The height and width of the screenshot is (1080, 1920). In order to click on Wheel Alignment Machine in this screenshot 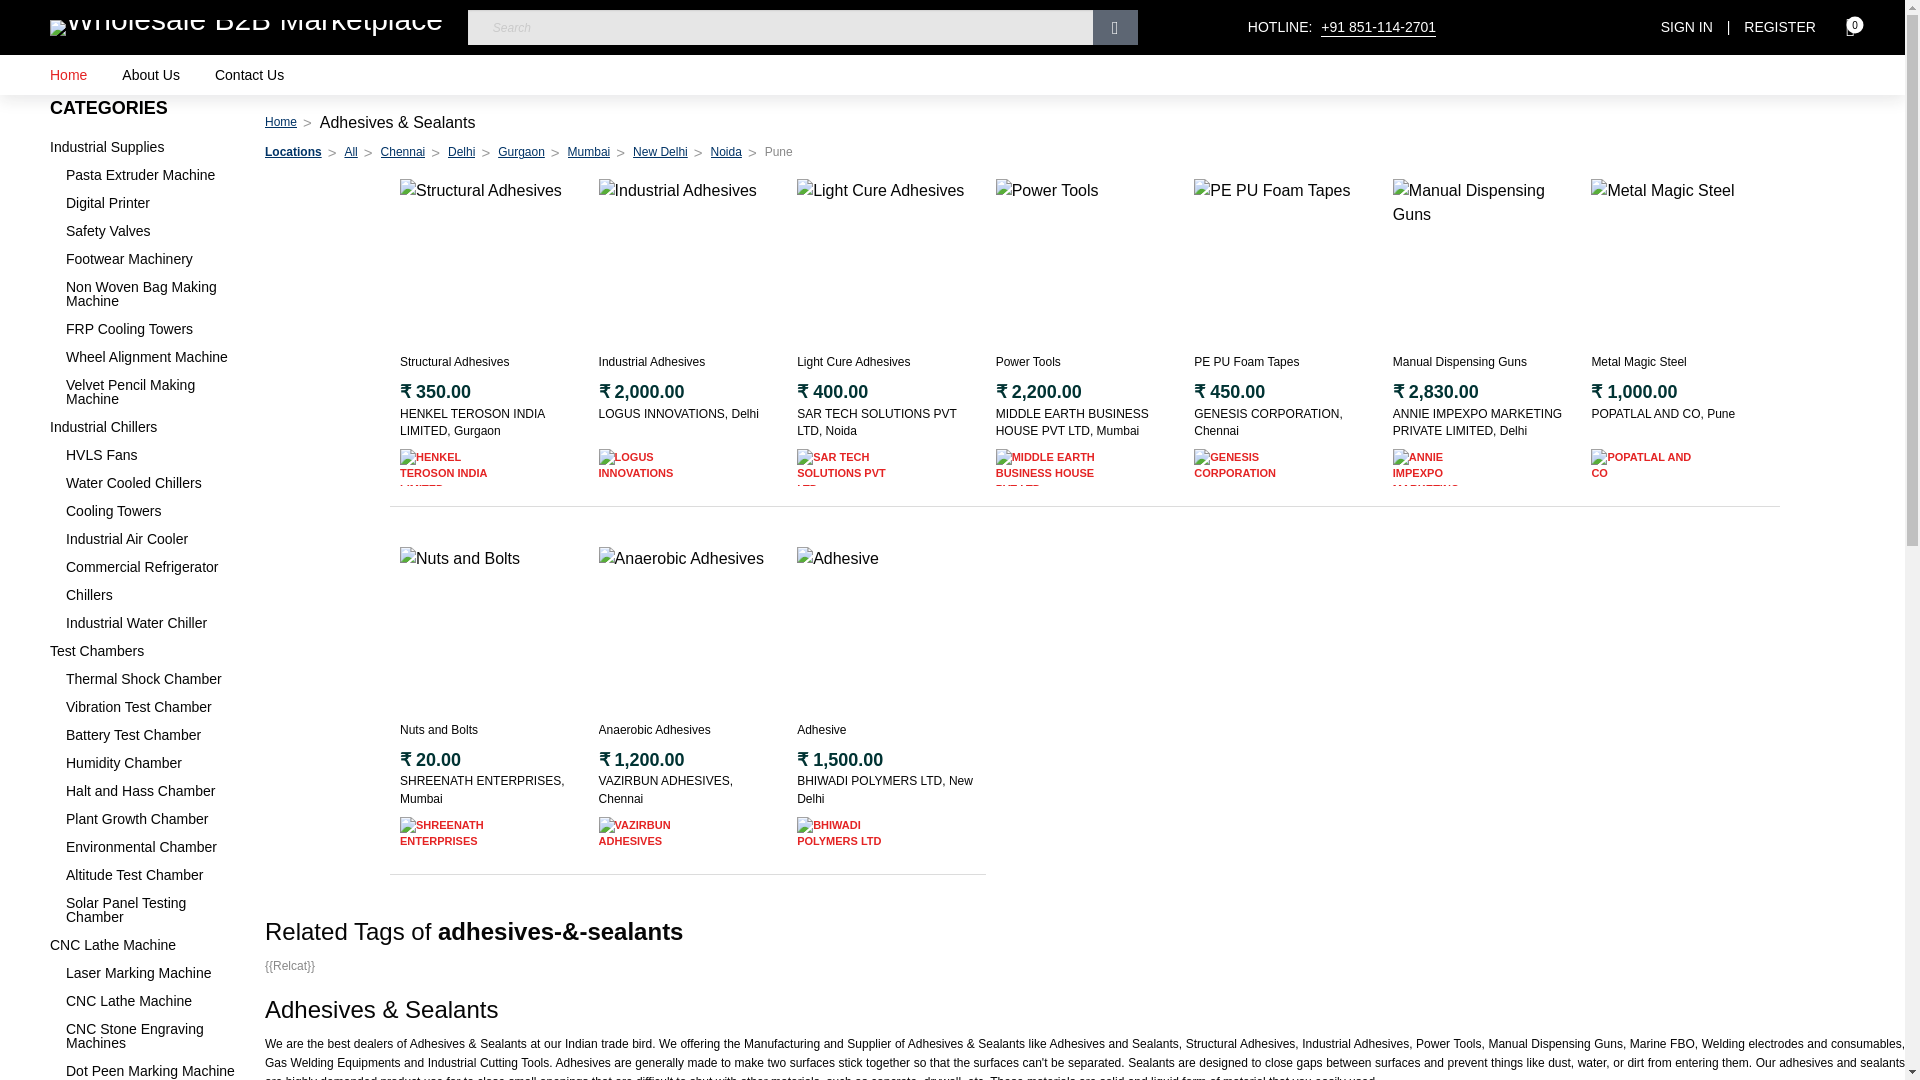, I will do `click(150, 356)`.